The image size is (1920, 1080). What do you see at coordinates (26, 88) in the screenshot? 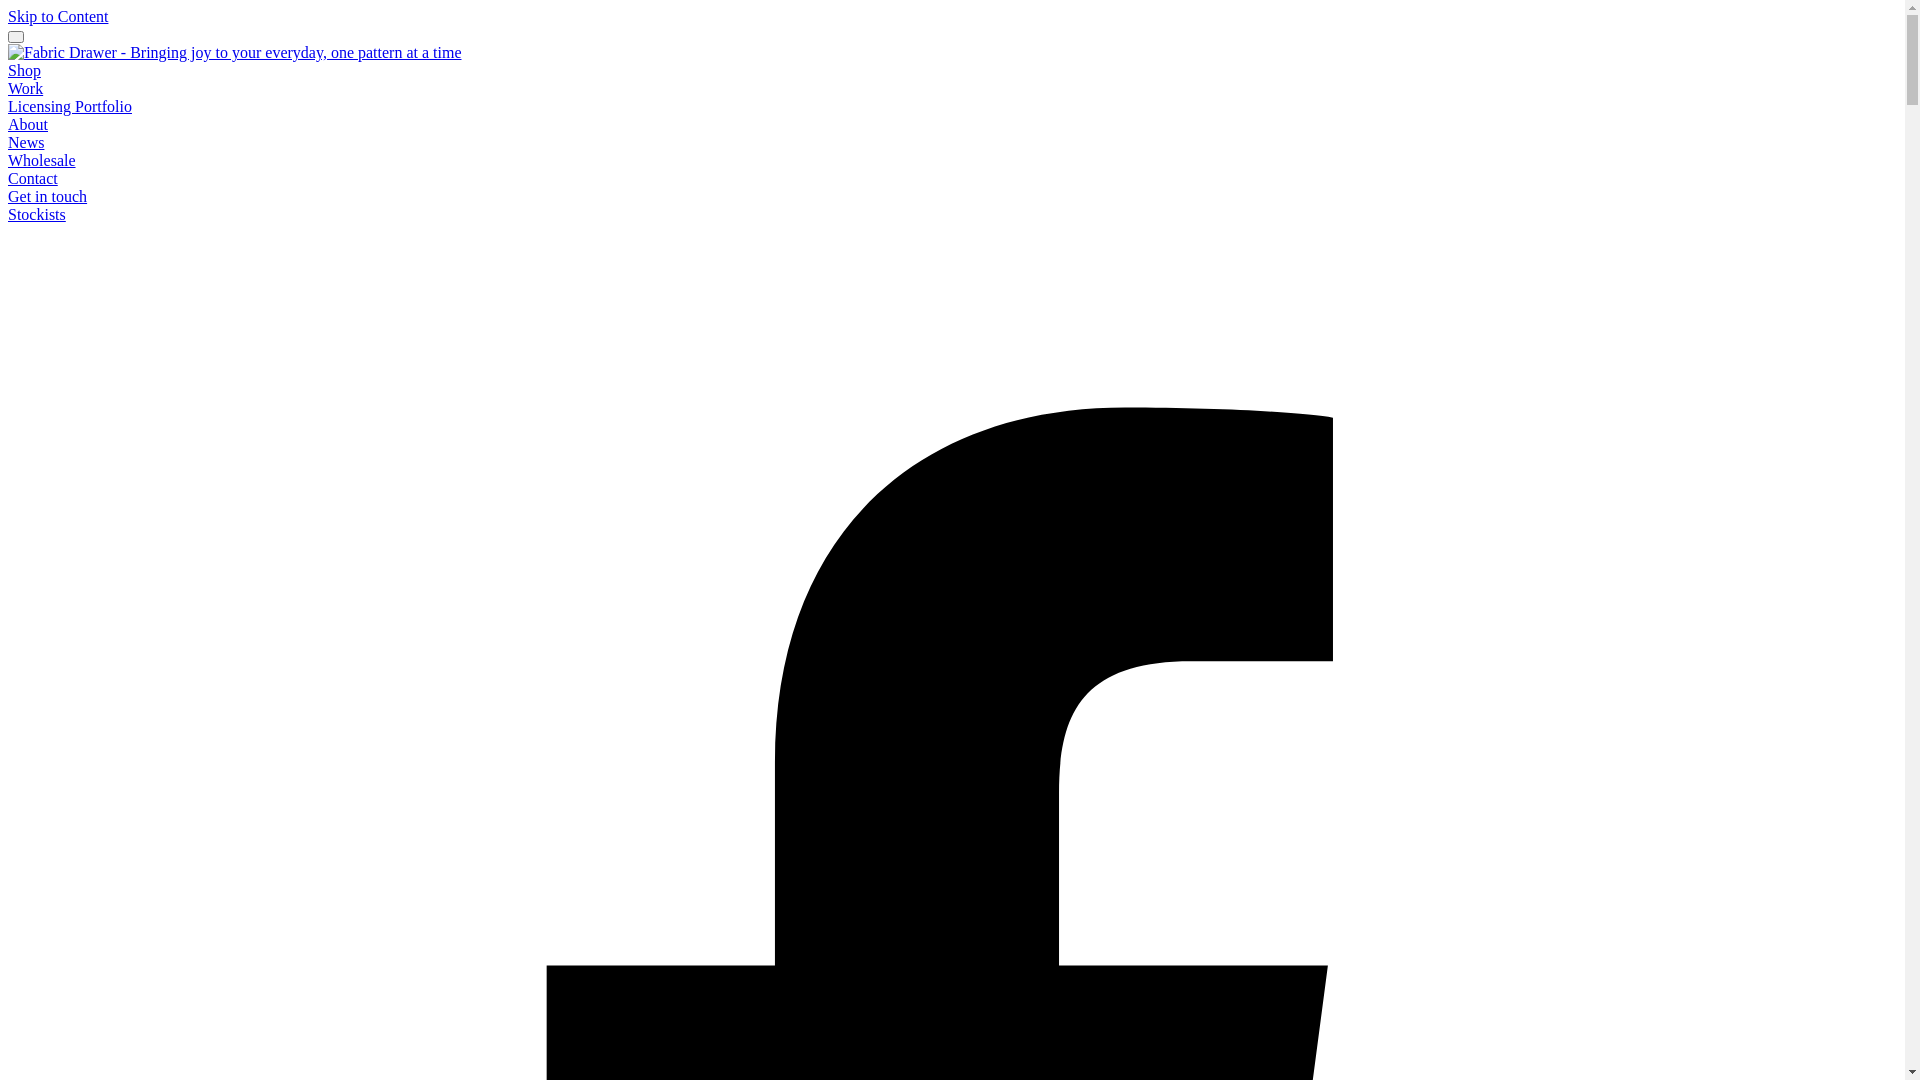
I see `Work` at bounding box center [26, 88].